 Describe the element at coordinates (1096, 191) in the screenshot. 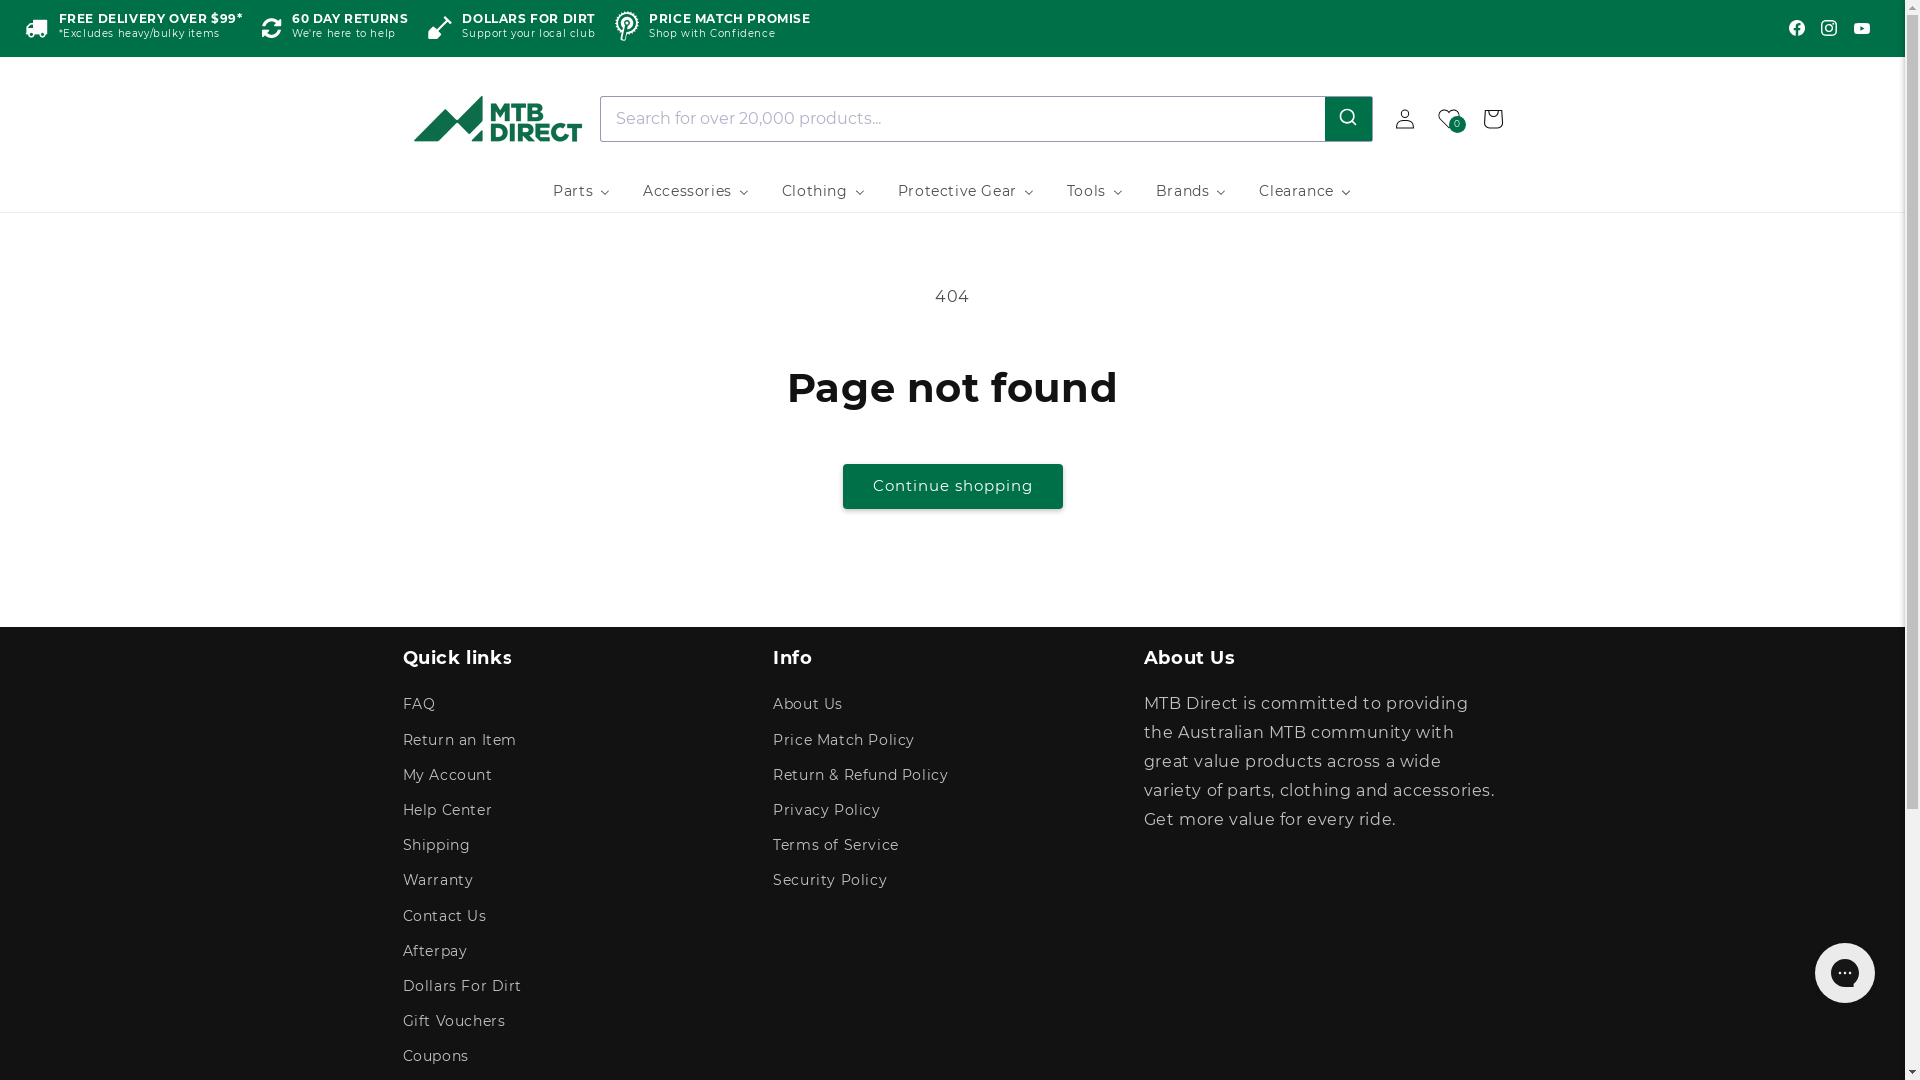

I see `Tools` at that location.